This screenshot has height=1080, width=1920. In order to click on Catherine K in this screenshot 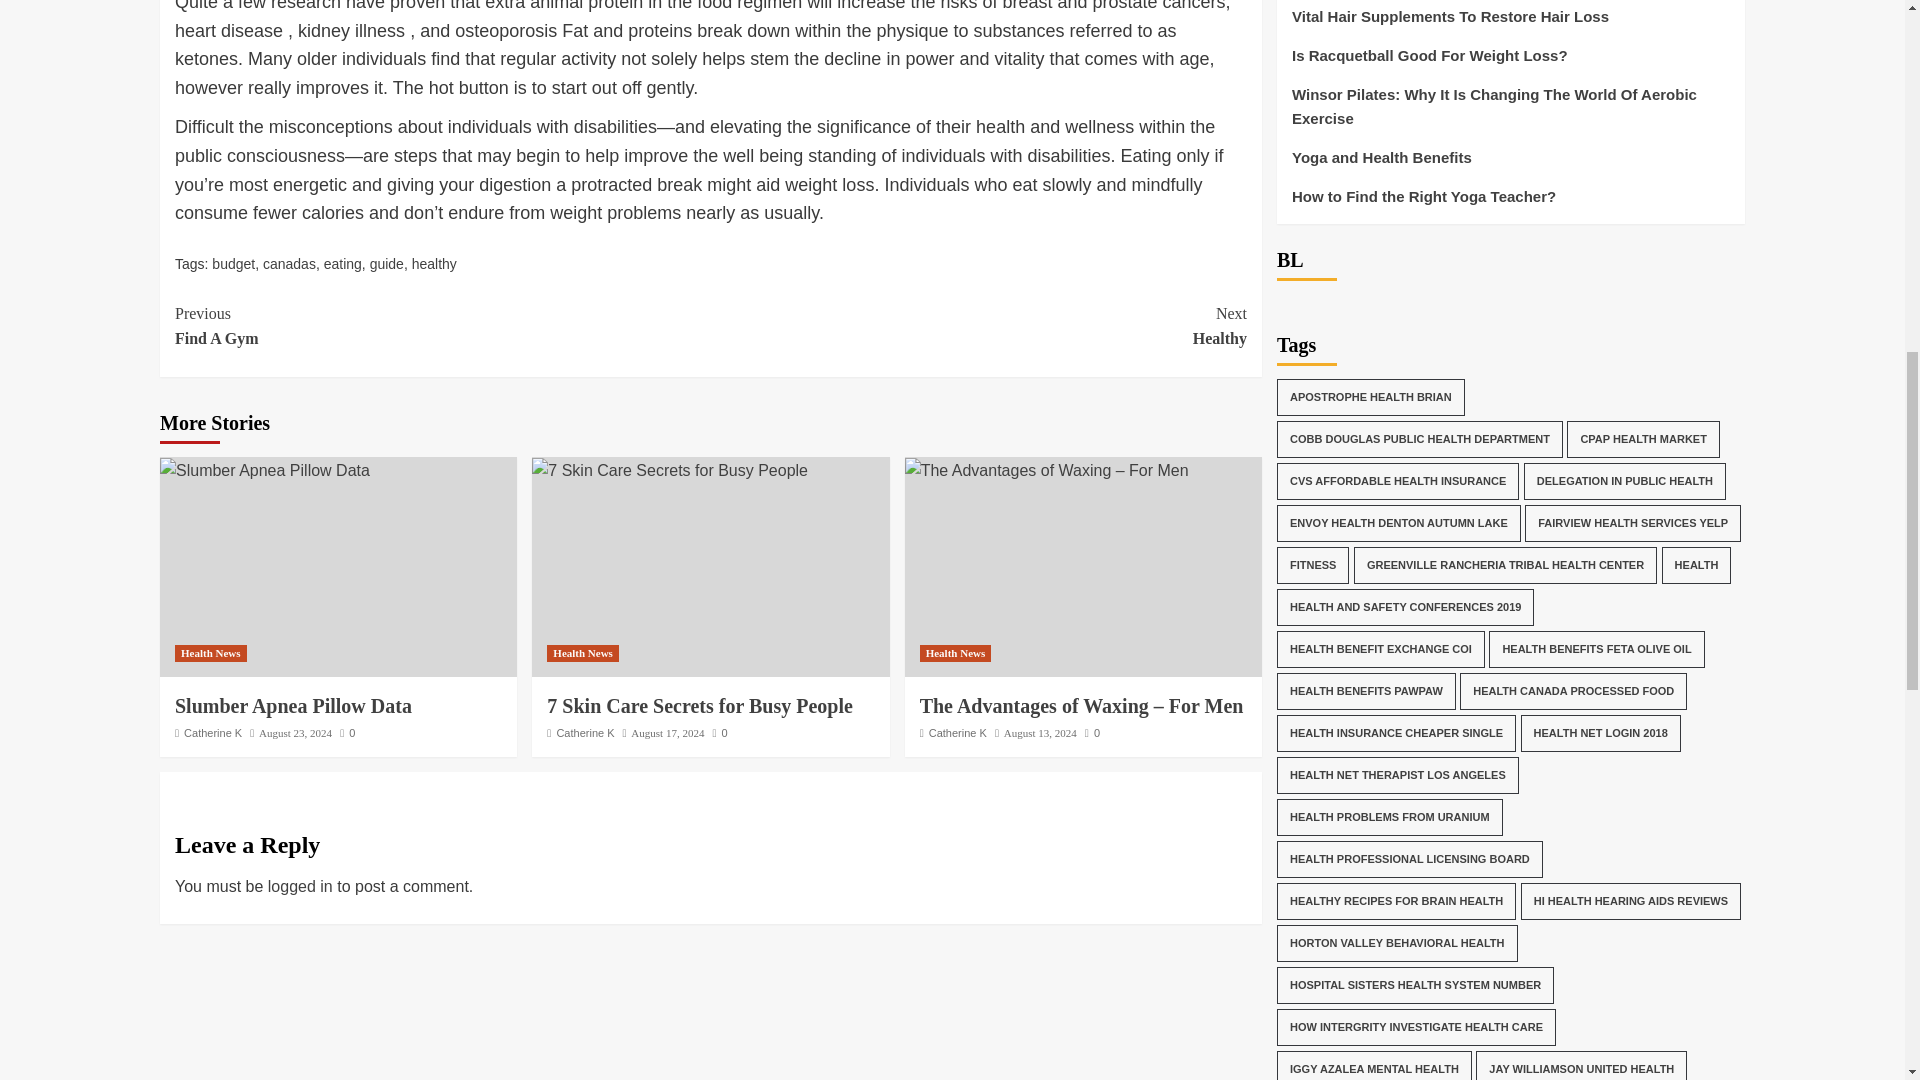, I will do `click(212, 732)`.